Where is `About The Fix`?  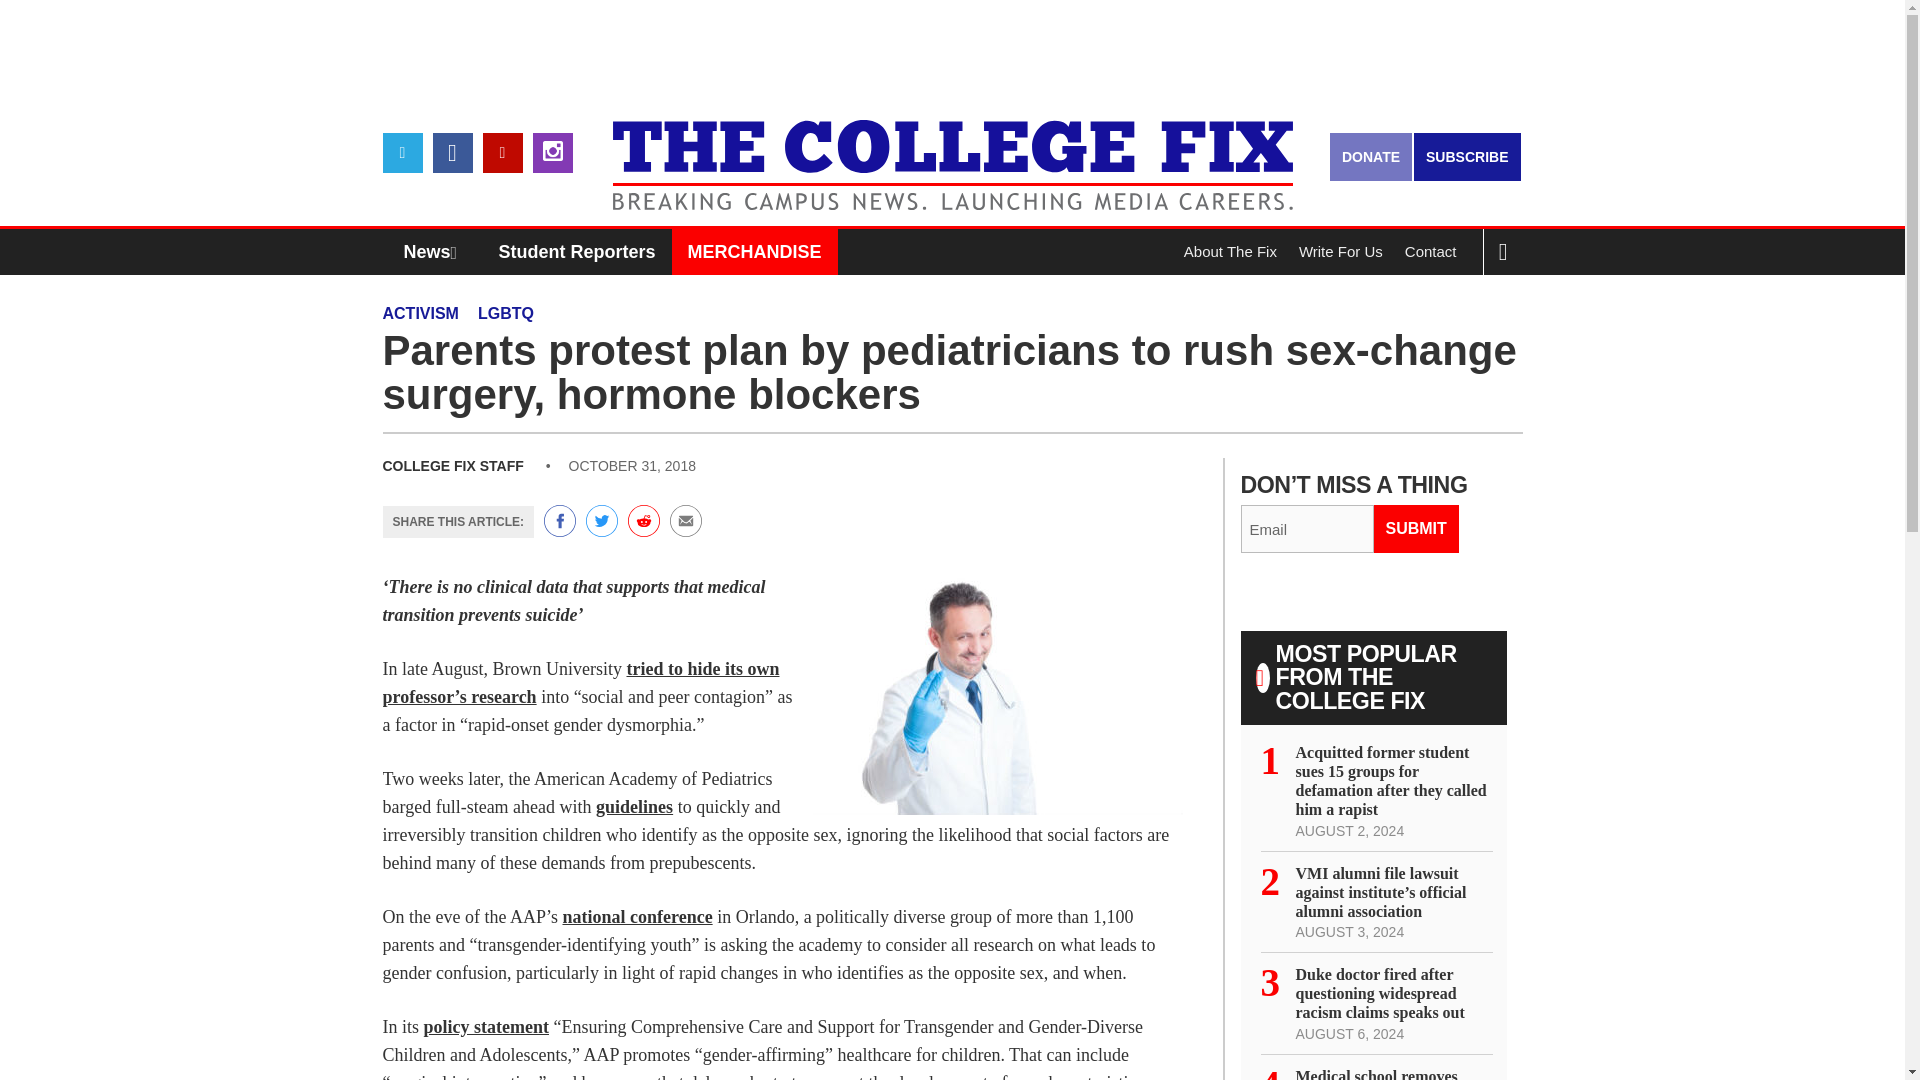 About The Fix is located at coordinates (1230, 252).